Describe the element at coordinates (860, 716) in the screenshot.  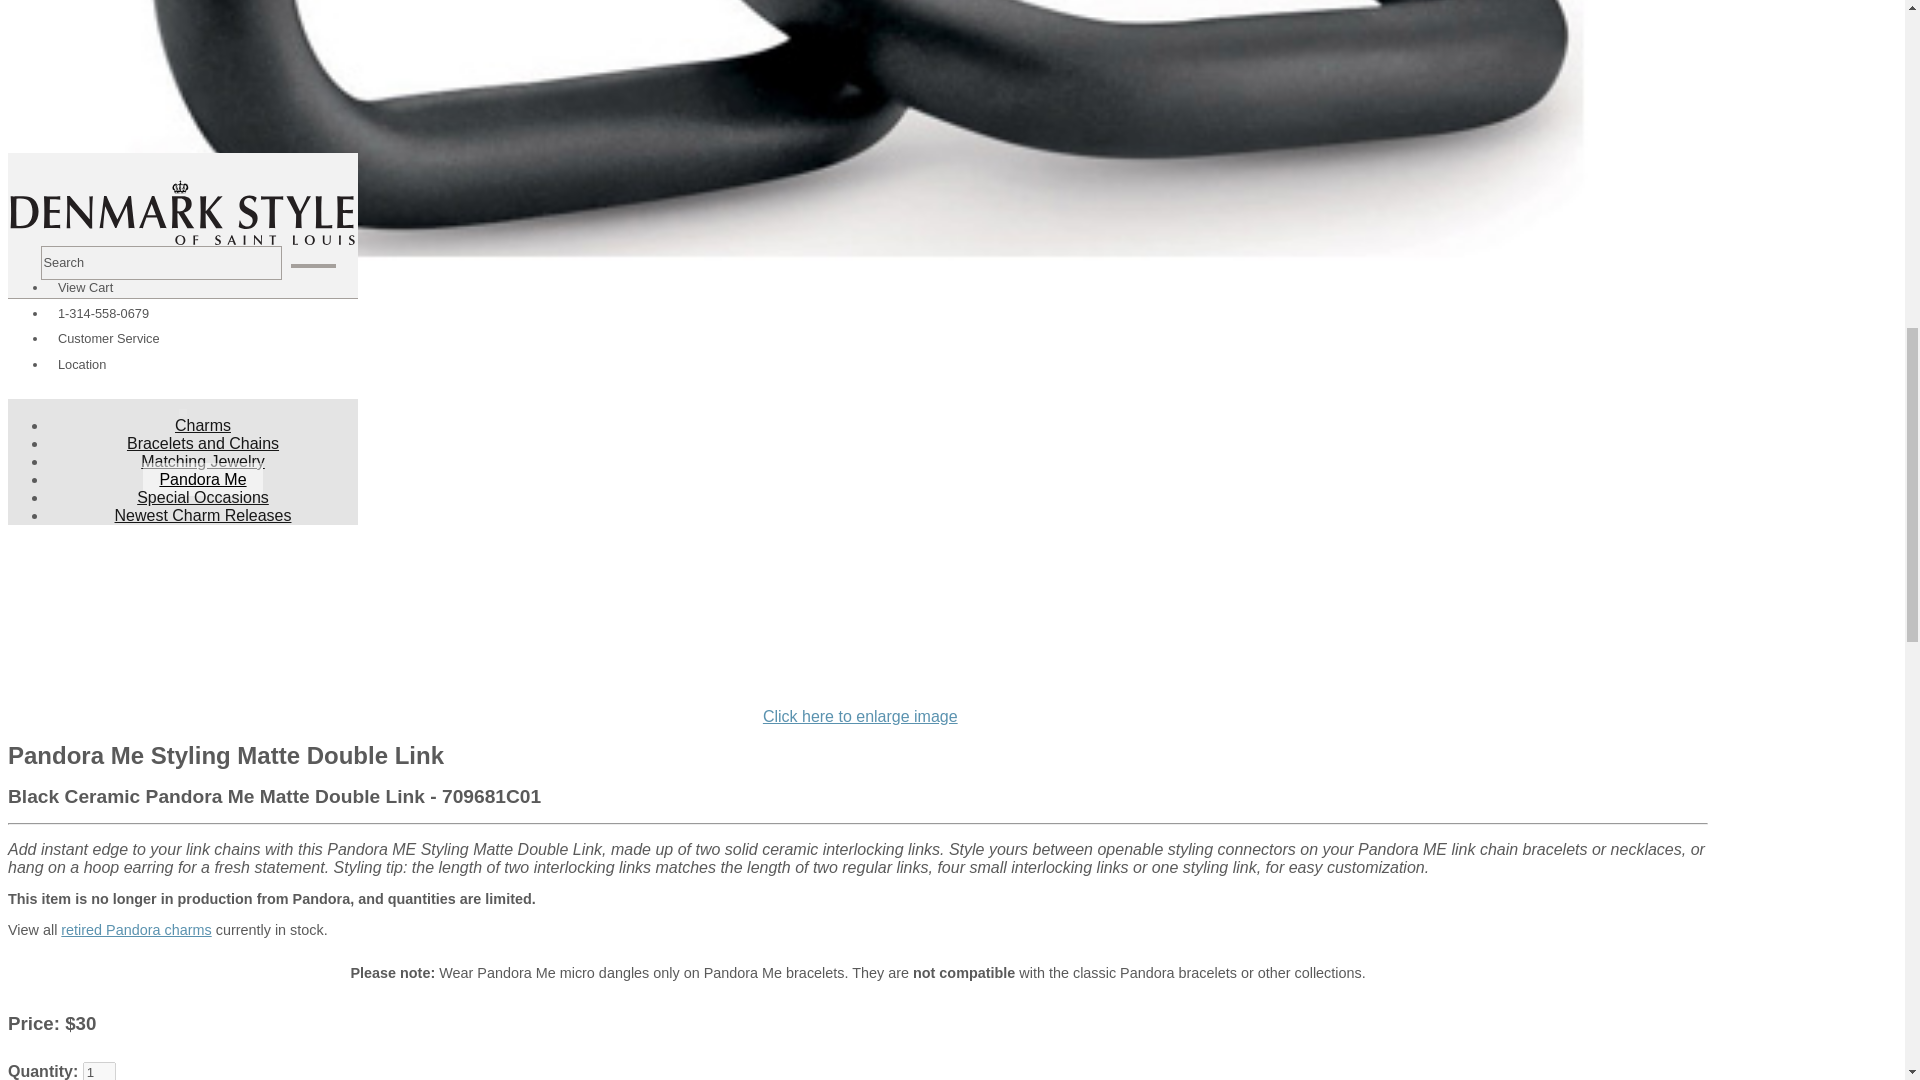
I see `Click here to enlarge image` at that location.